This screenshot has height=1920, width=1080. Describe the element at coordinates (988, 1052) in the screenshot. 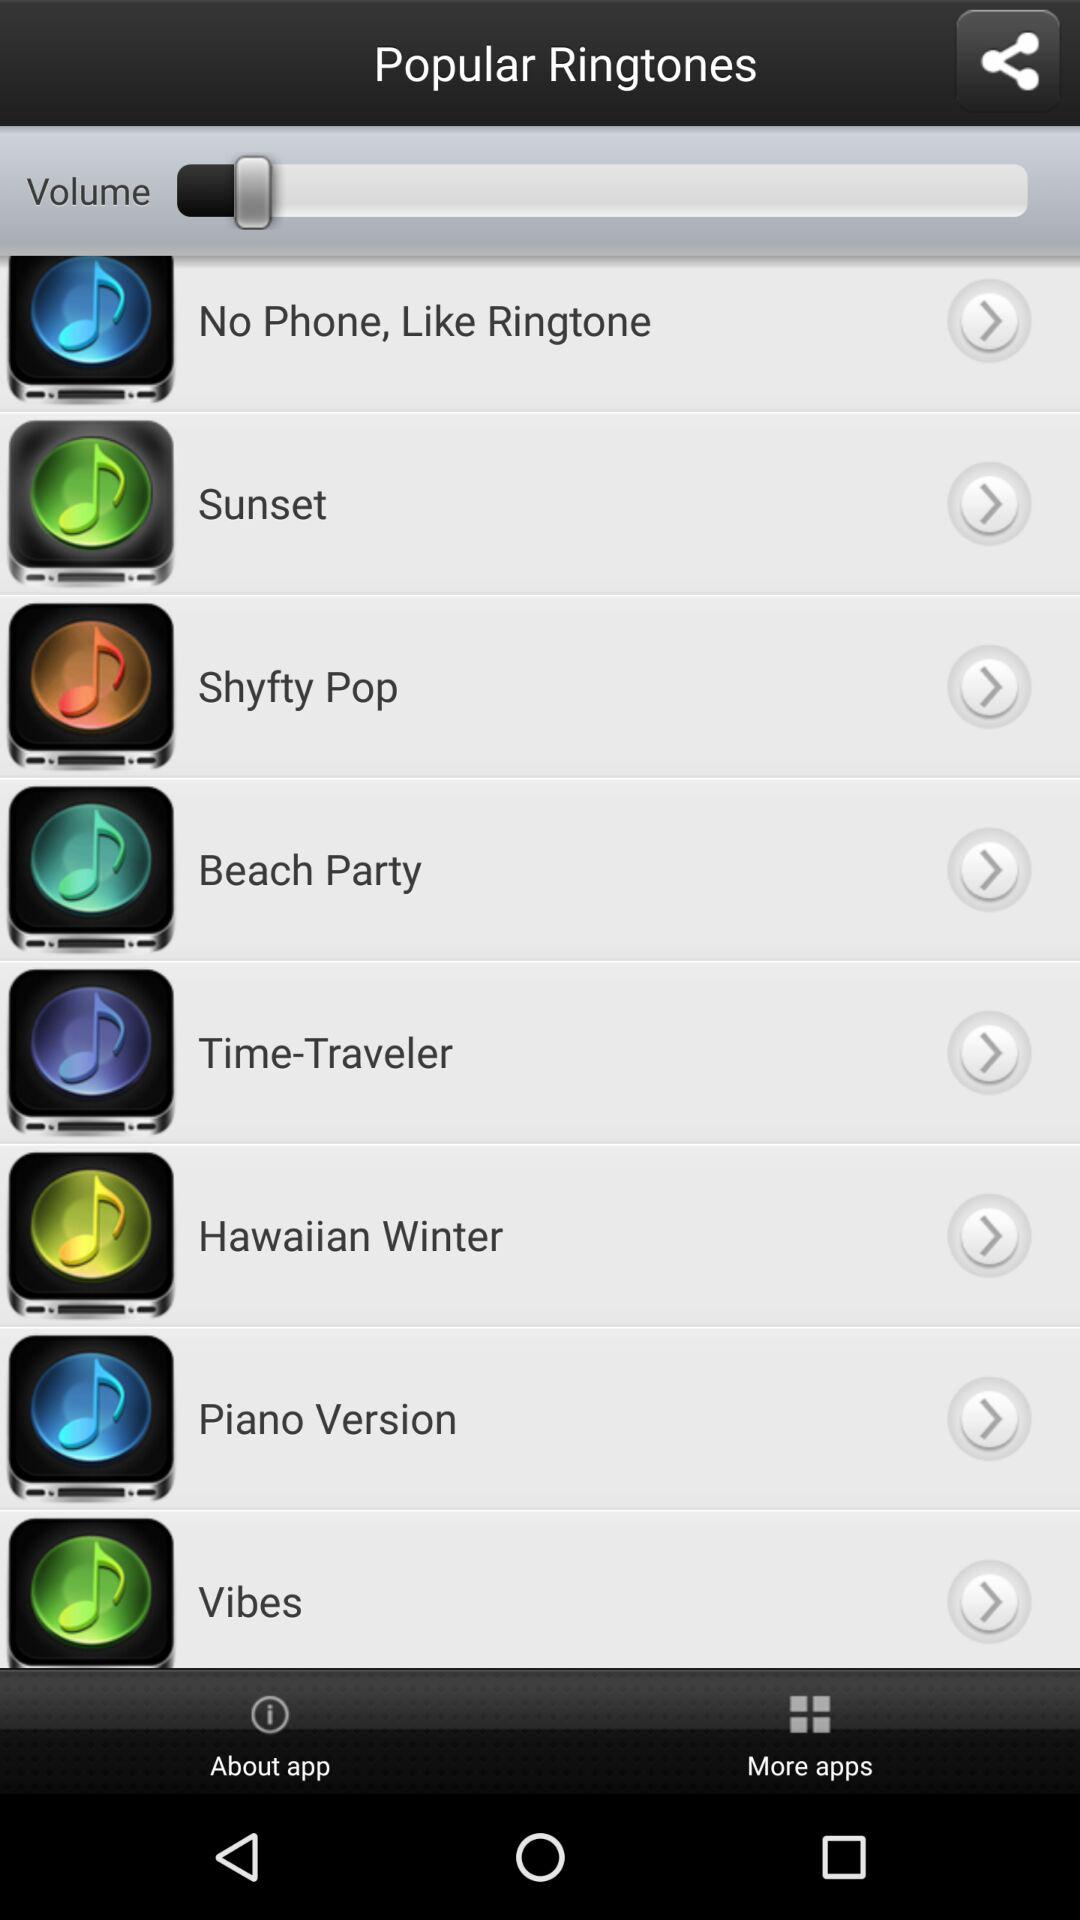

I see `play` at that location.